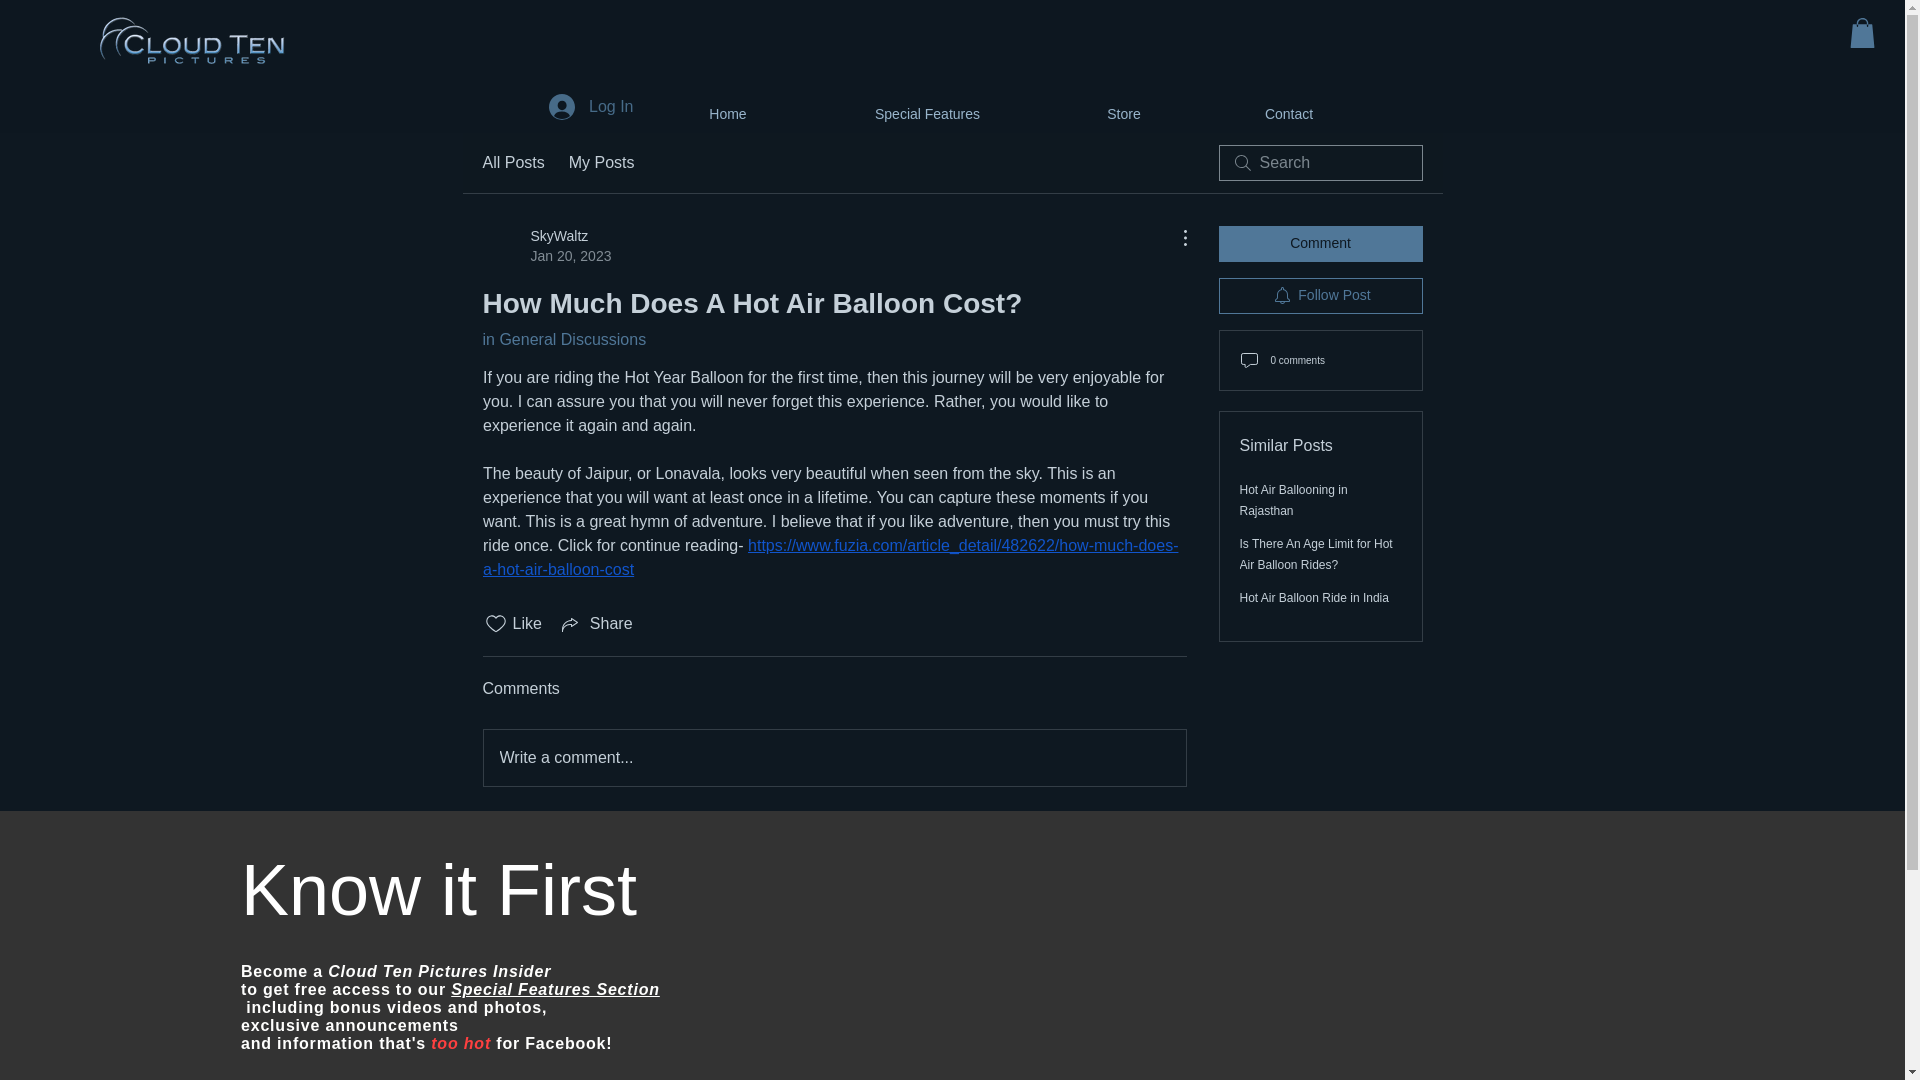 The height and width of the screenshot is (1080, 1920). Describe the element at coordinates (591, 106) in the screenshot. I see `Log In` at that location.